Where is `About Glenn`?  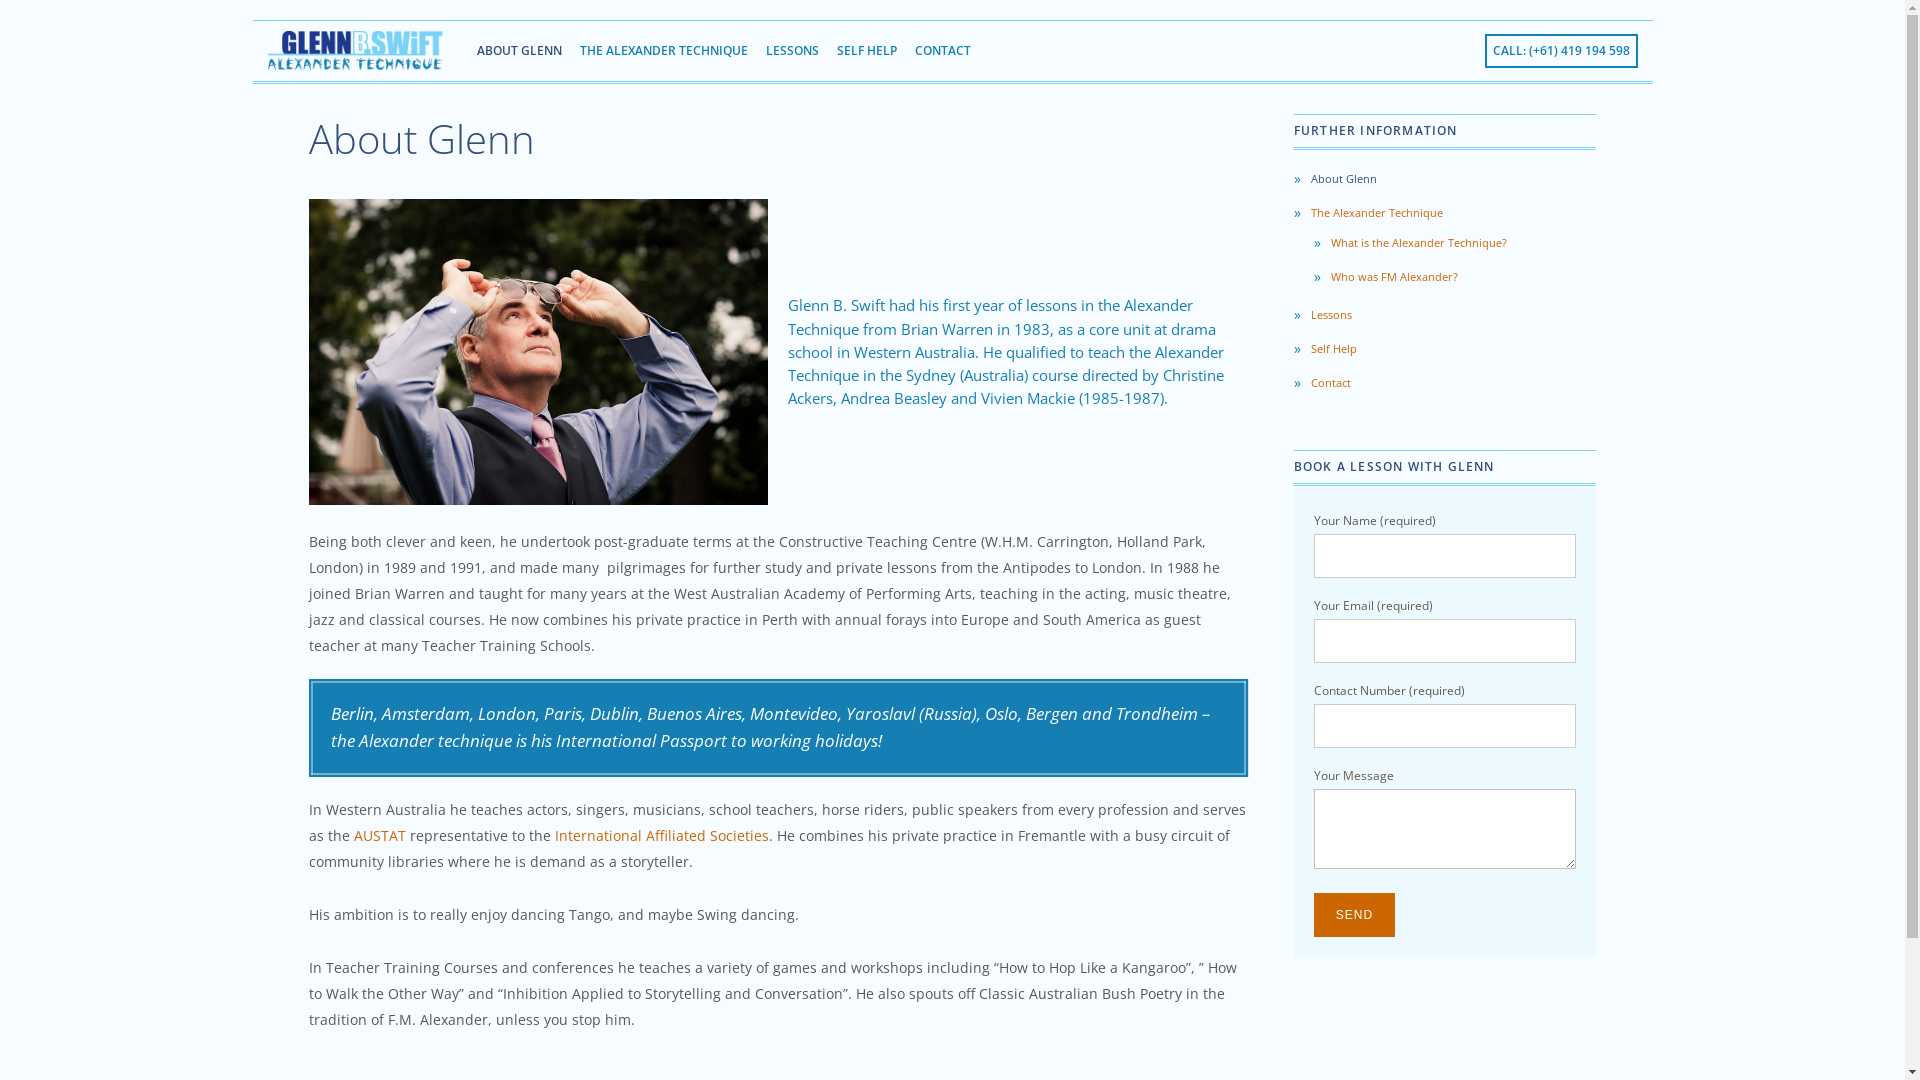
About Glenn is located at coordinates (1446, 179).